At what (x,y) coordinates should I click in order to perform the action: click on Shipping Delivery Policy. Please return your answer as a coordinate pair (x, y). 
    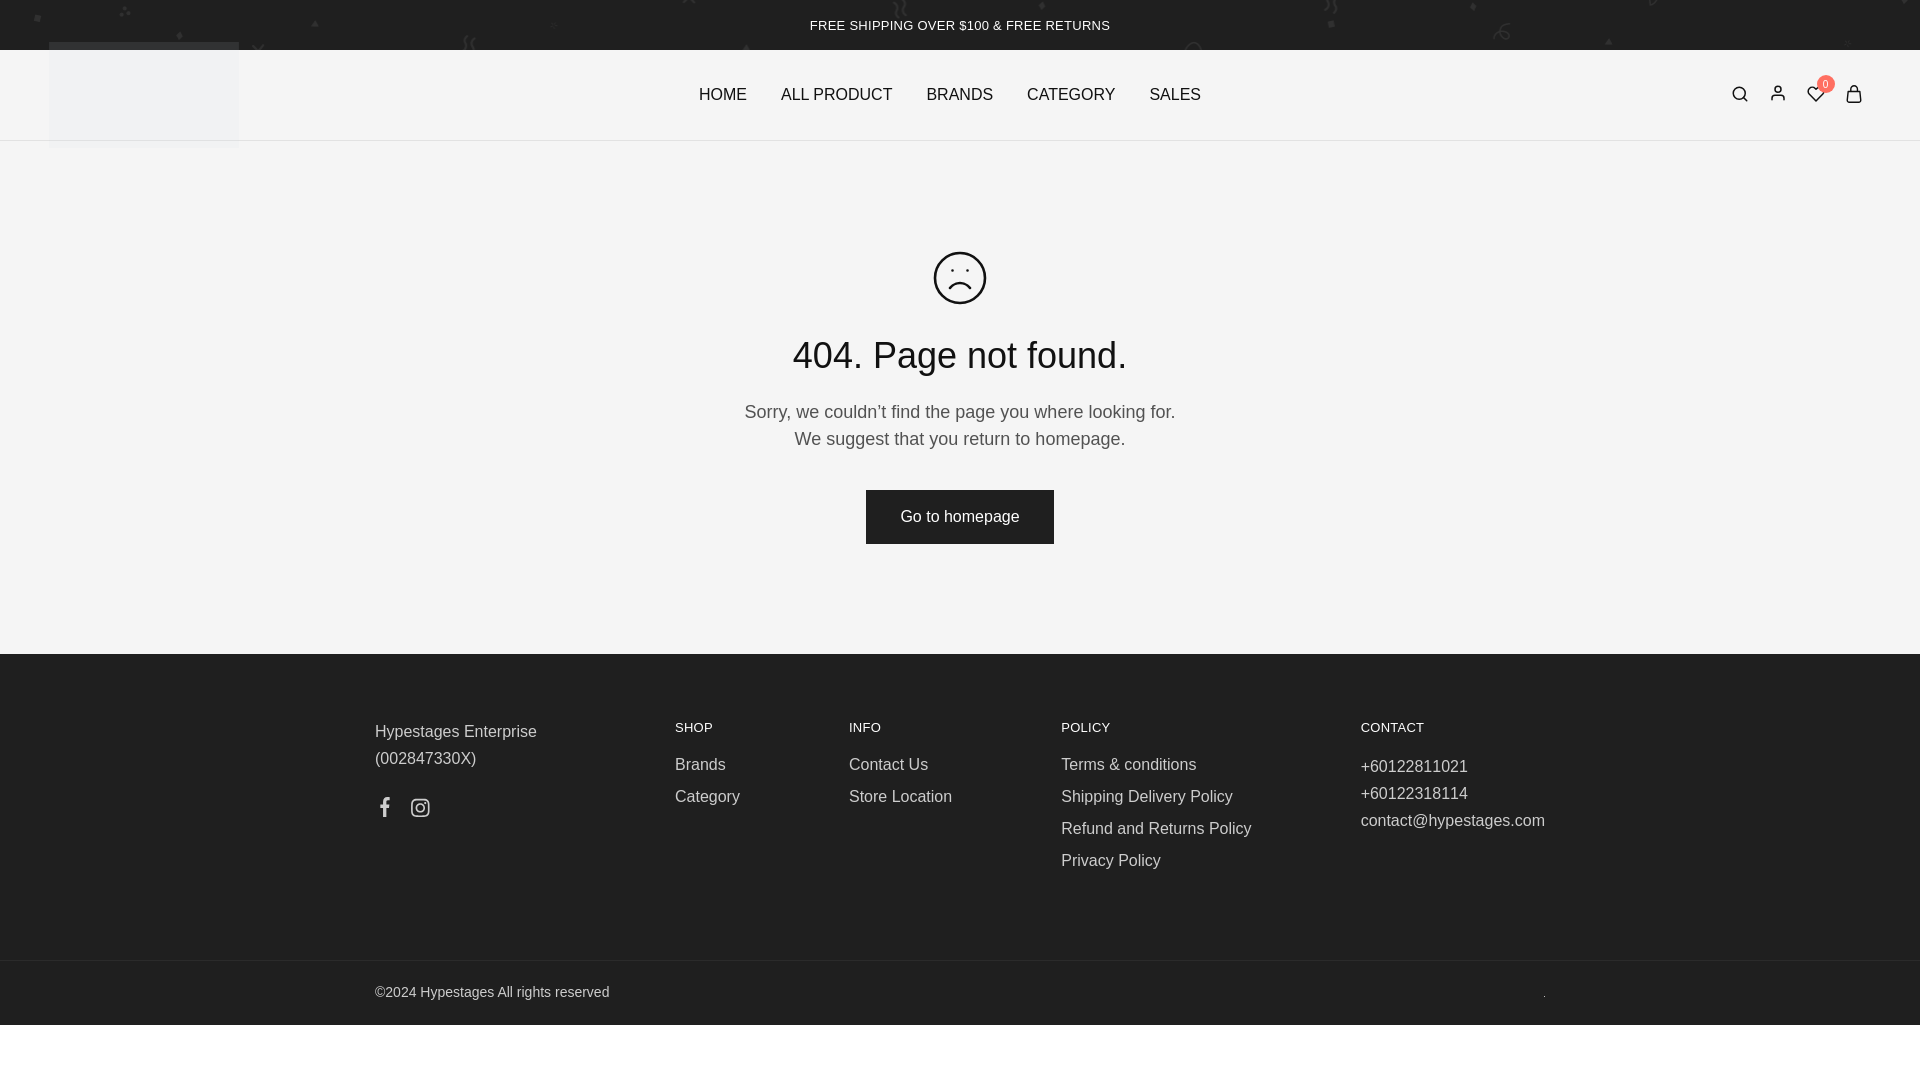
    Looking at the image, I should click on (1146, 796).